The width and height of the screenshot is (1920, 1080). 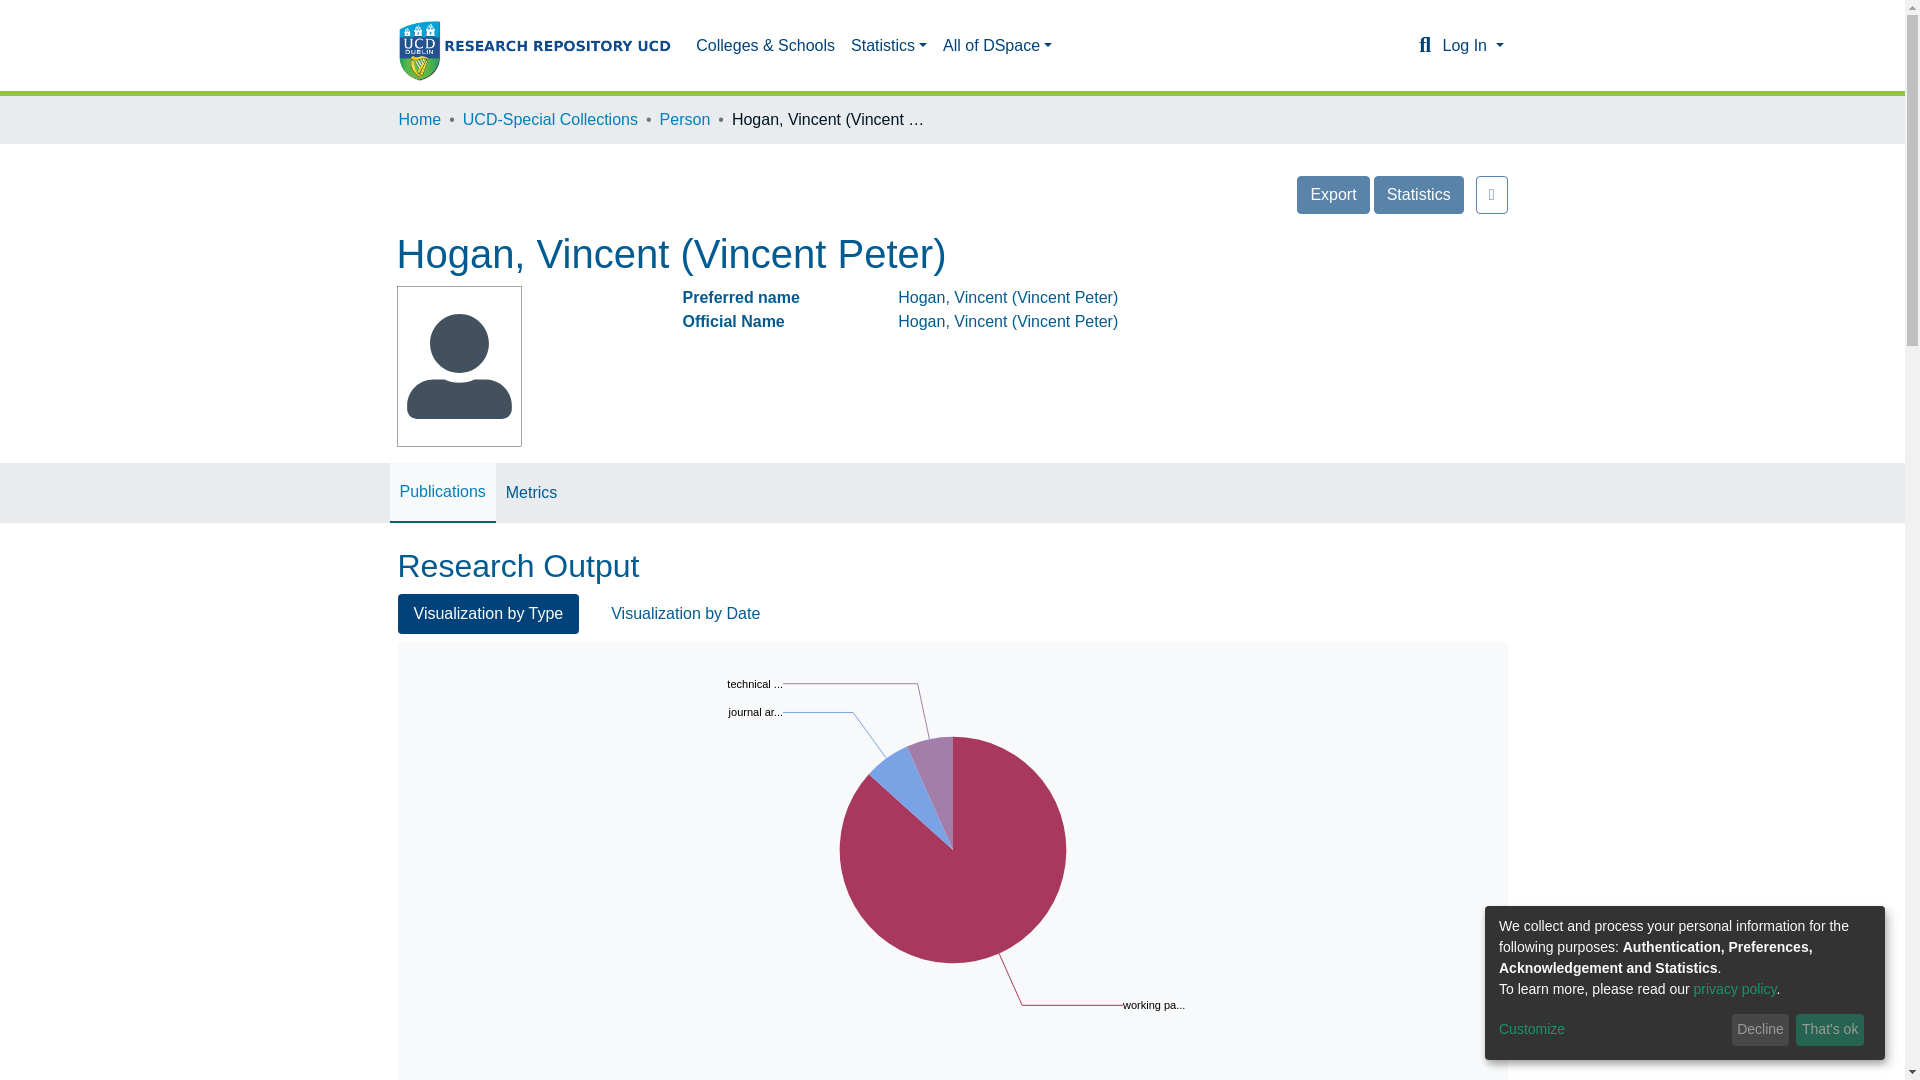 I want to click on Statistics, so click(x=1418, y=194).